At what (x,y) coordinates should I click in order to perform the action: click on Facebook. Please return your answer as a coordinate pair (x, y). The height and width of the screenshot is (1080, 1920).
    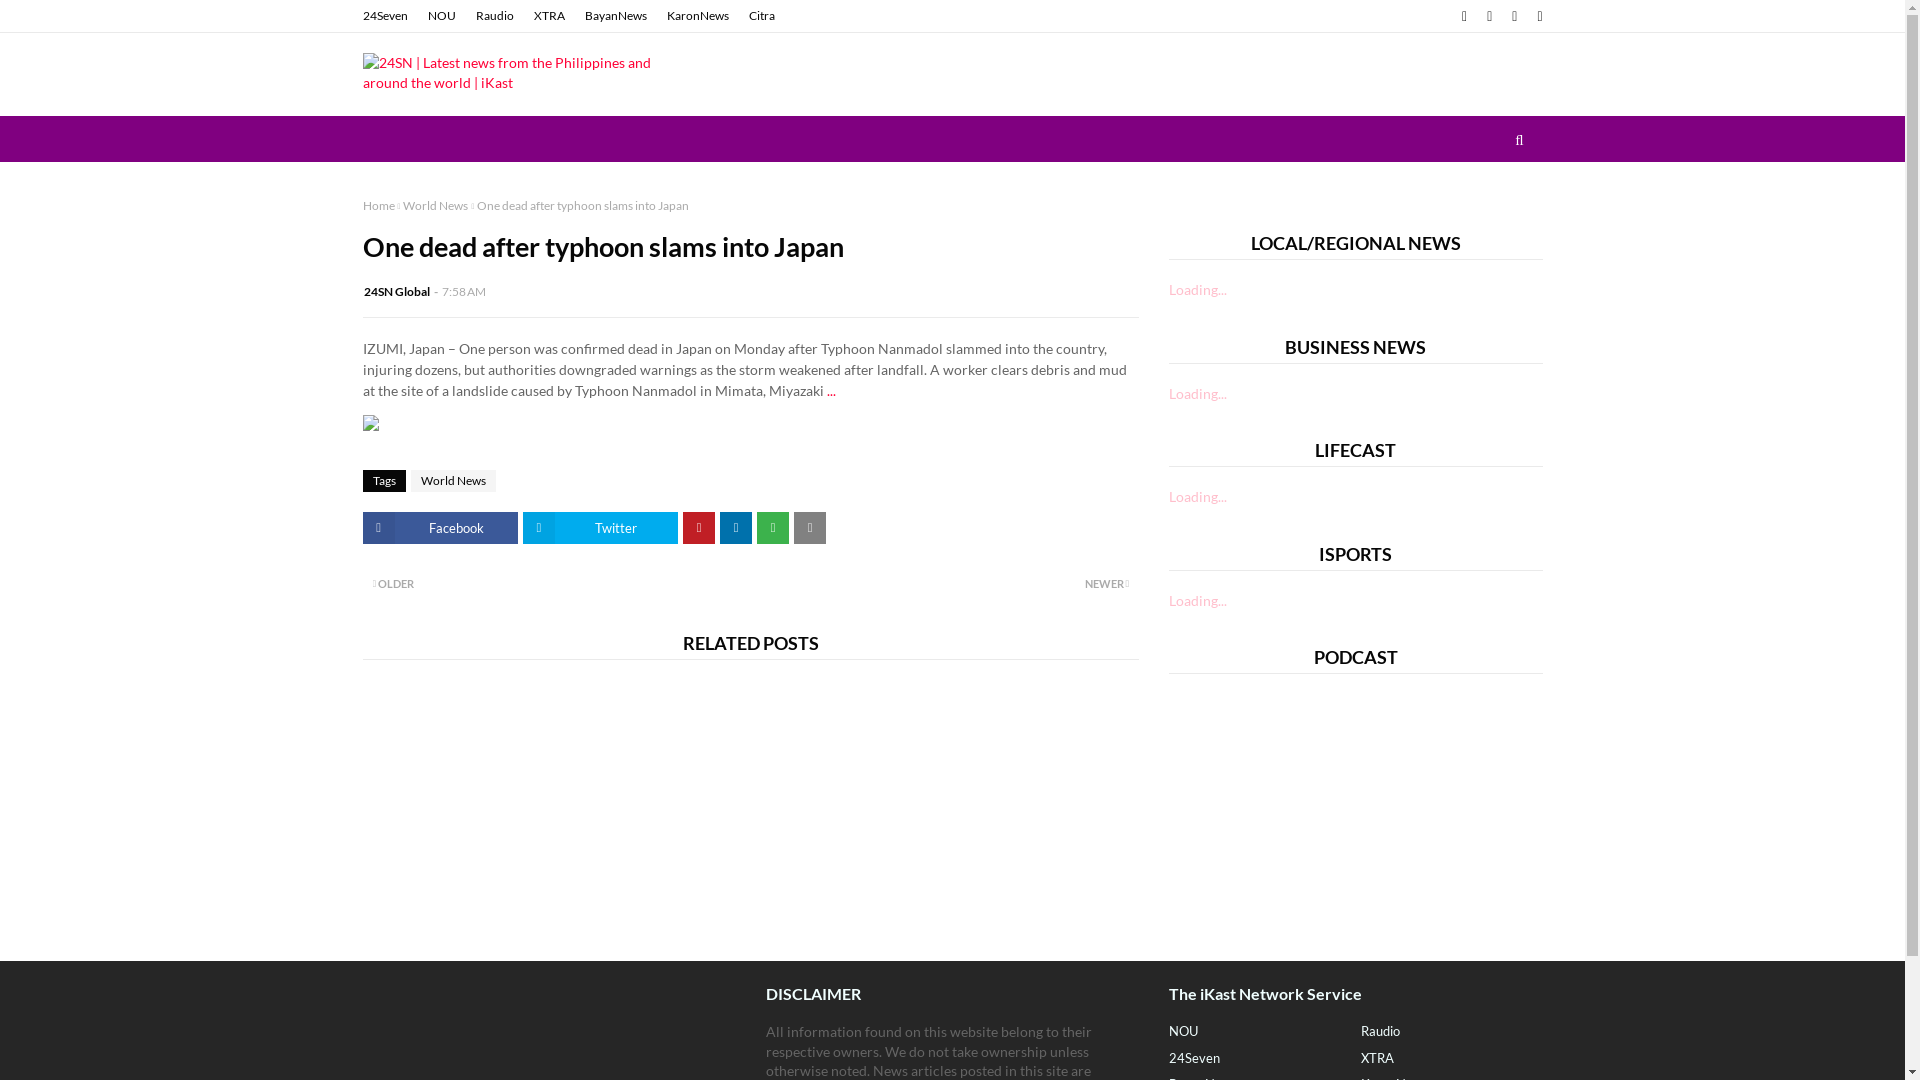
    Looking at the image, I should click on (440, 528).